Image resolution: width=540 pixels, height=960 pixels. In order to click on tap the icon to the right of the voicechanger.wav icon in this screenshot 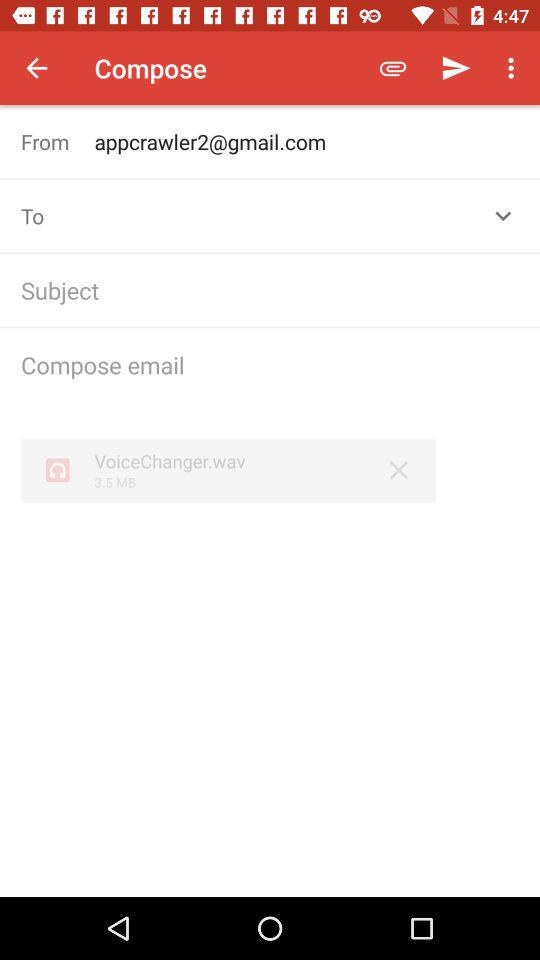, I will do `click(398, 470)`.